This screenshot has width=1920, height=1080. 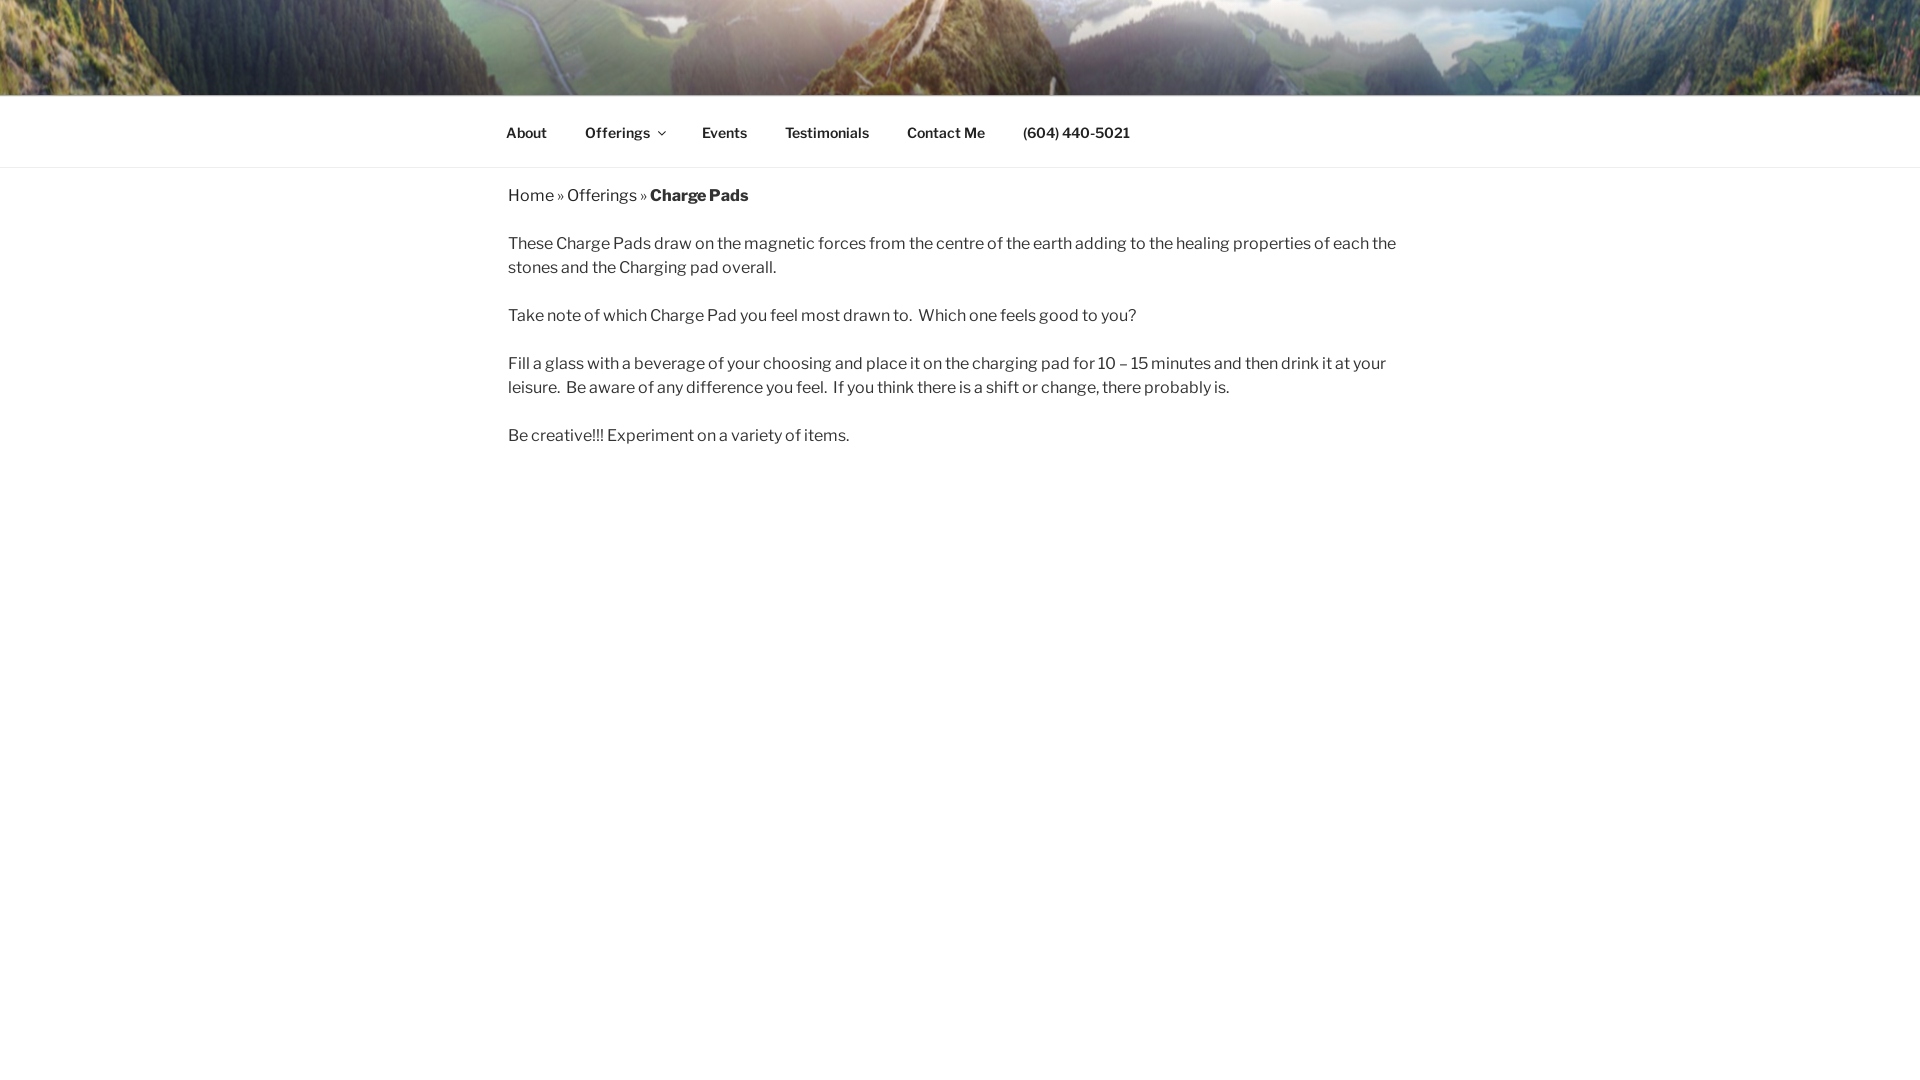 I want to click on Home, so click(x=531, y=196).